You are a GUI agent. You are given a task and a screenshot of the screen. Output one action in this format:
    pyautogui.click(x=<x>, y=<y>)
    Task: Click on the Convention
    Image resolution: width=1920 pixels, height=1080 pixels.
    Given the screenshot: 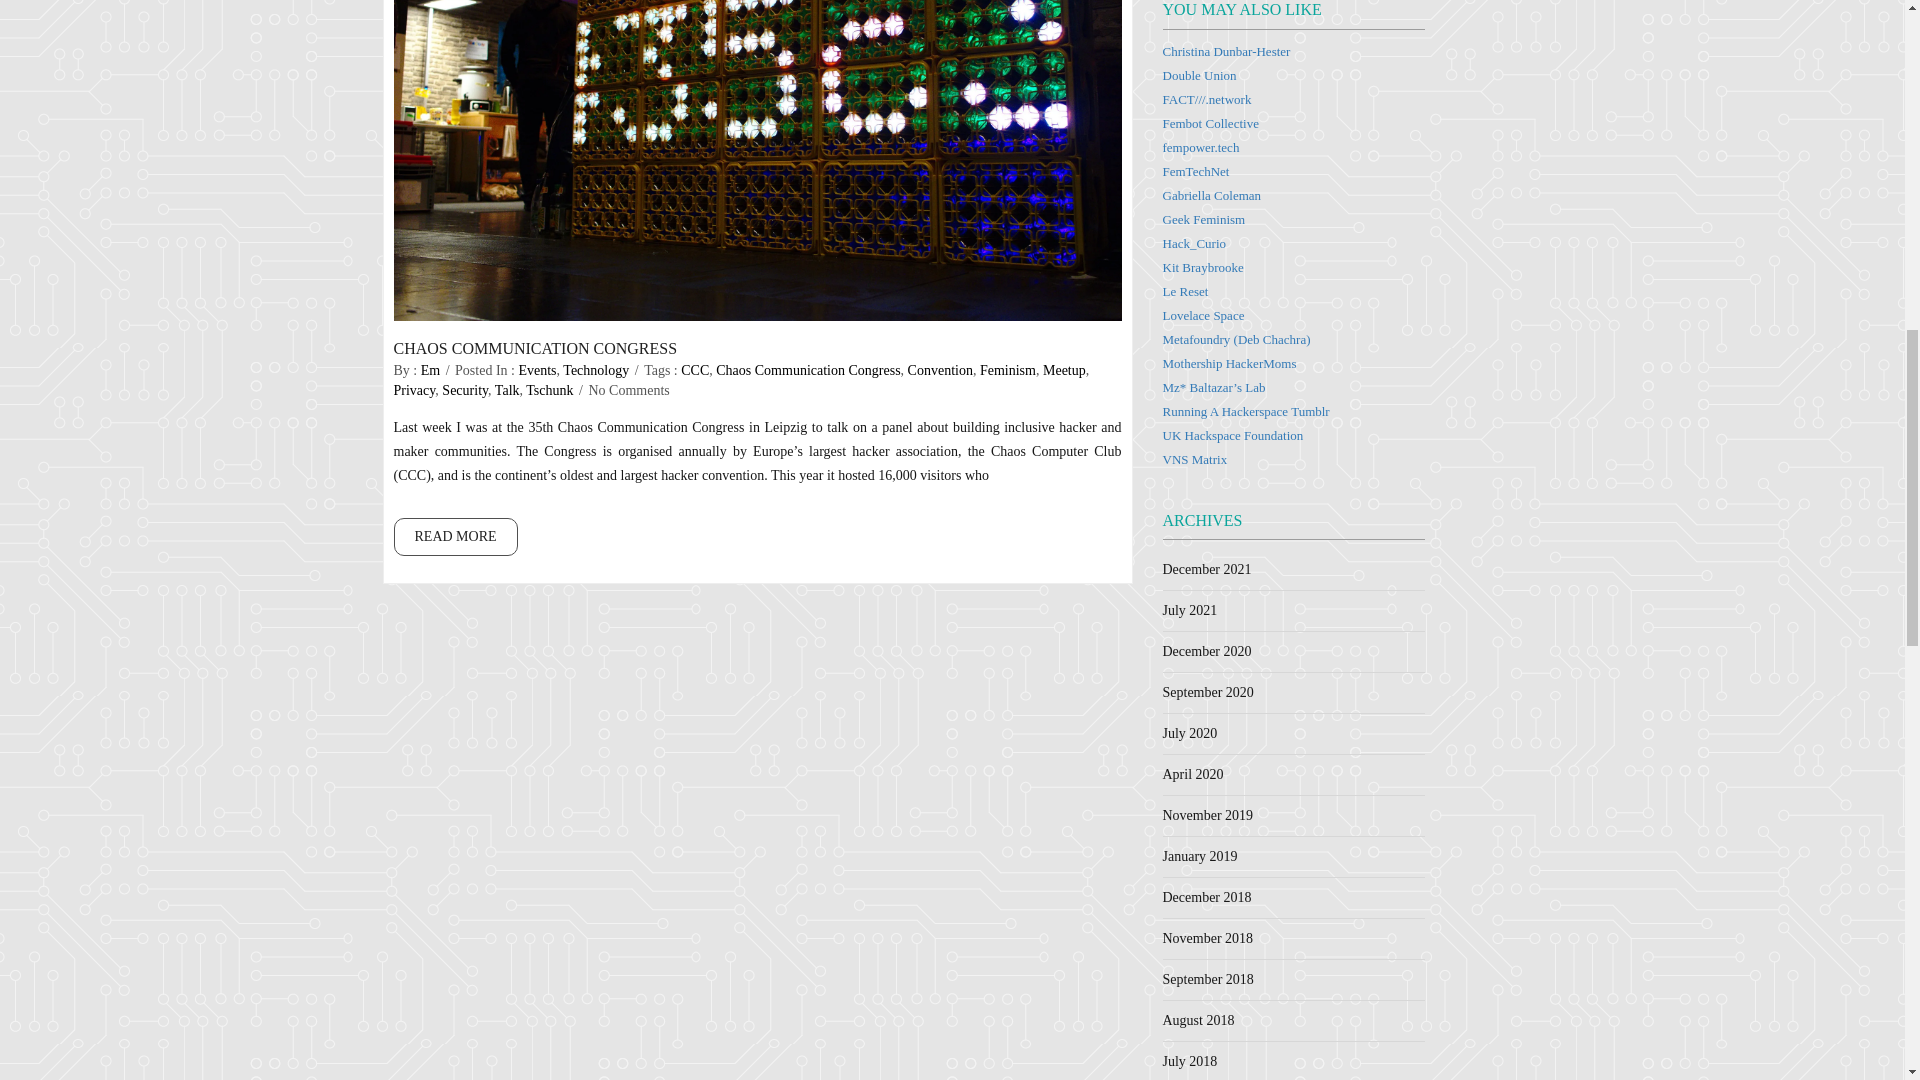 What is the action you would take?
    pyautogui.click(x=940, y=370)
    